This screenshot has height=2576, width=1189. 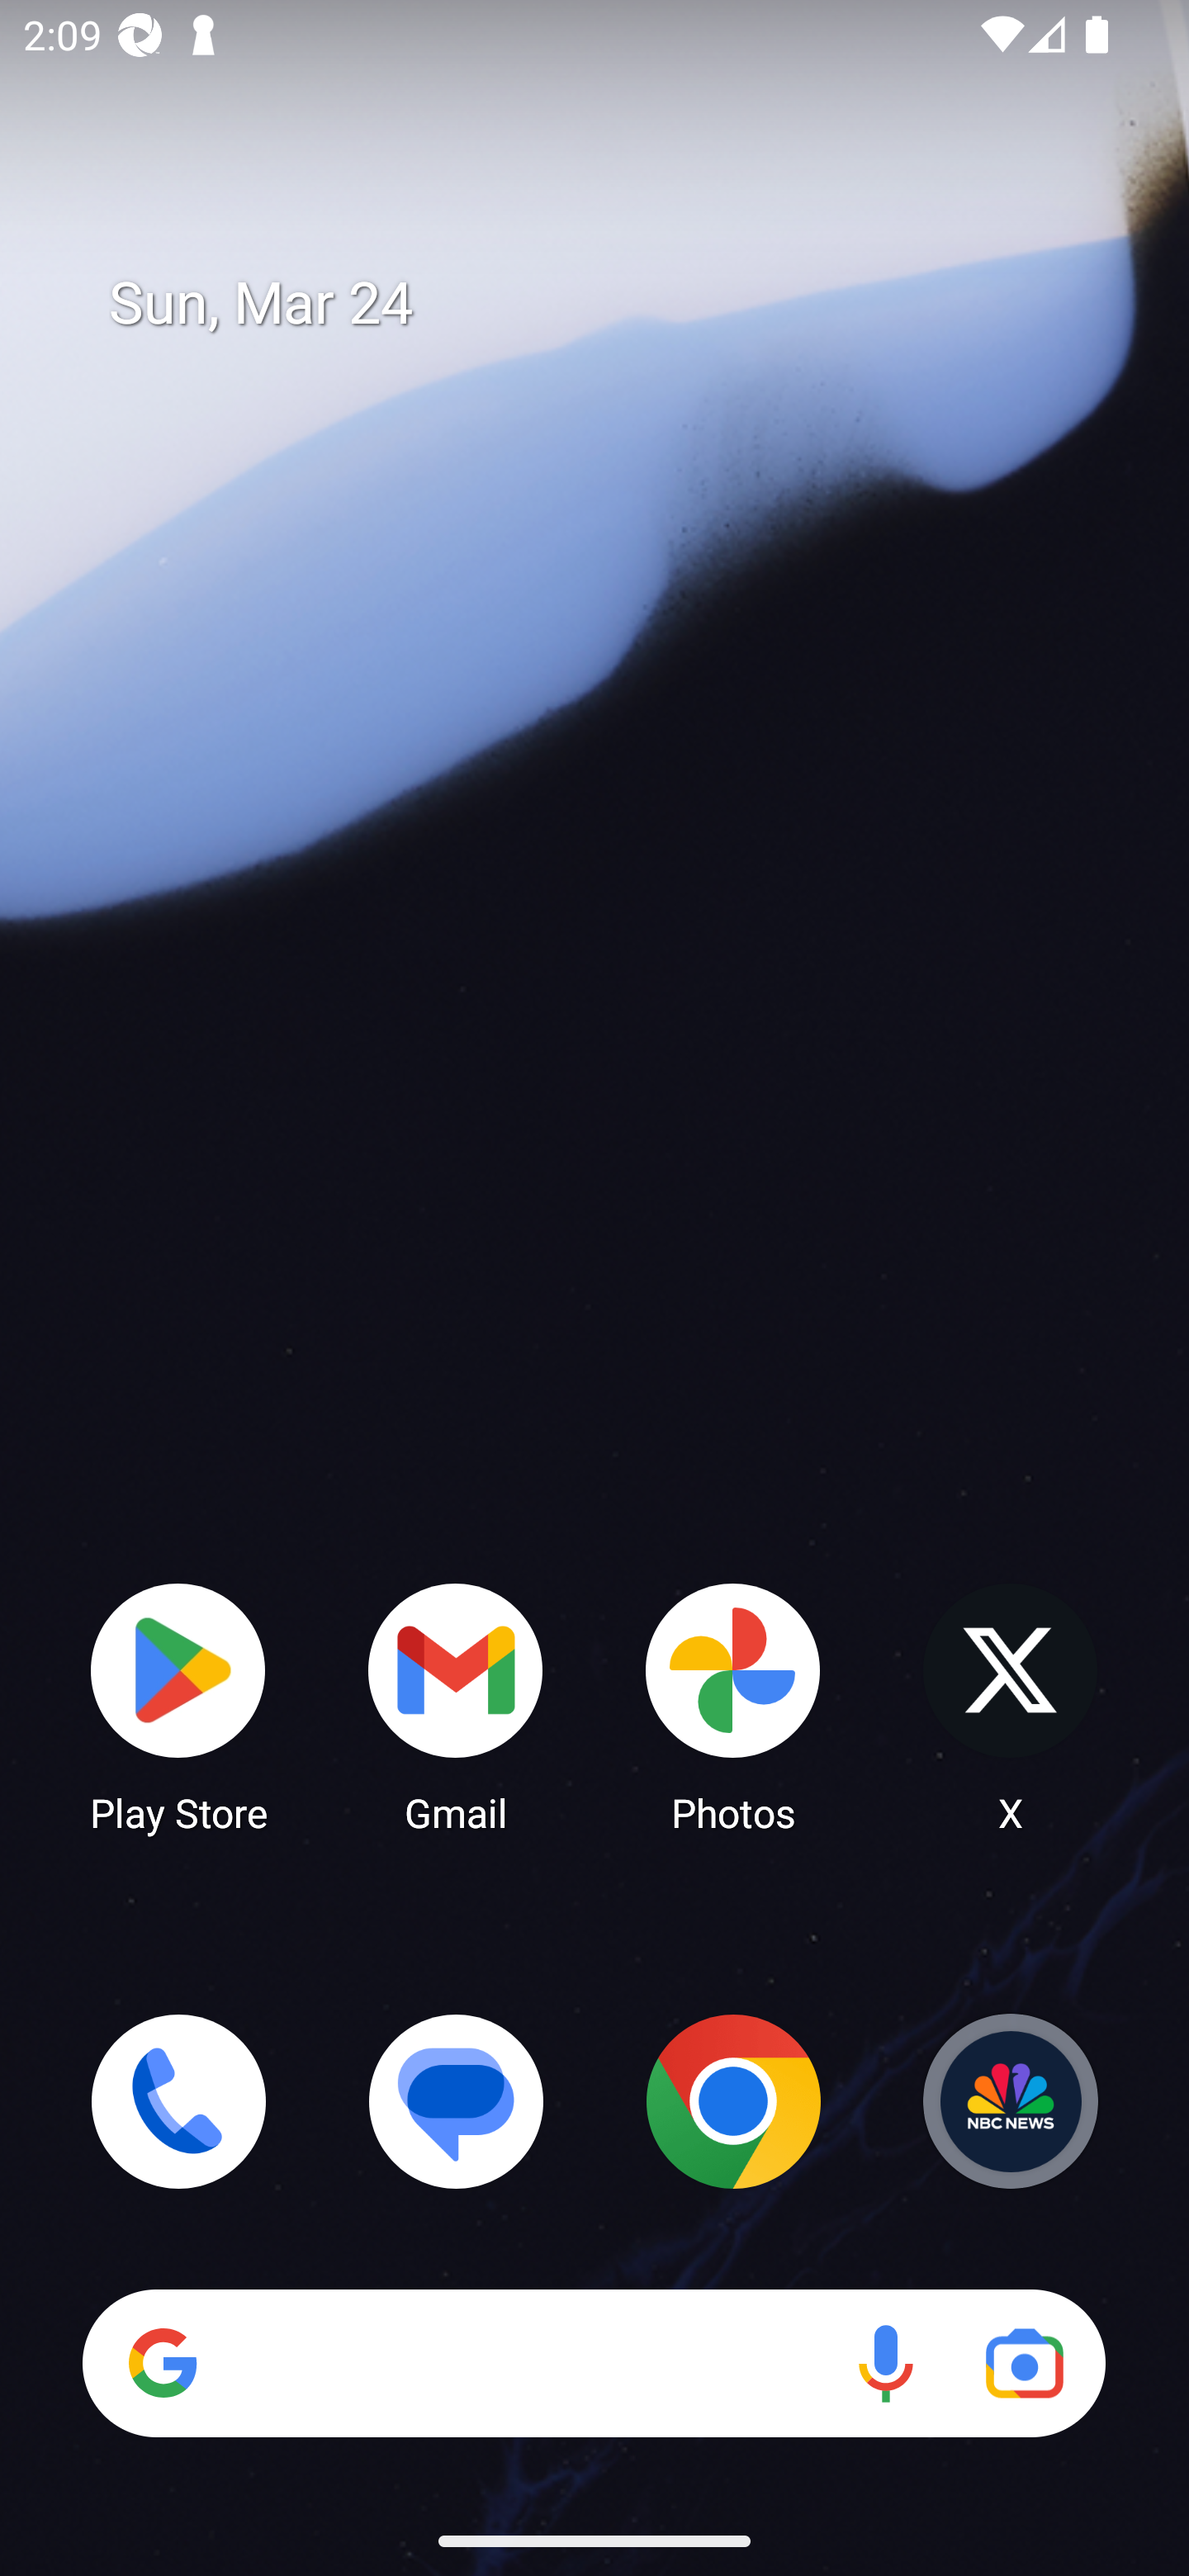 I want to click on Google Lens, so click(x=1024, y=2363).